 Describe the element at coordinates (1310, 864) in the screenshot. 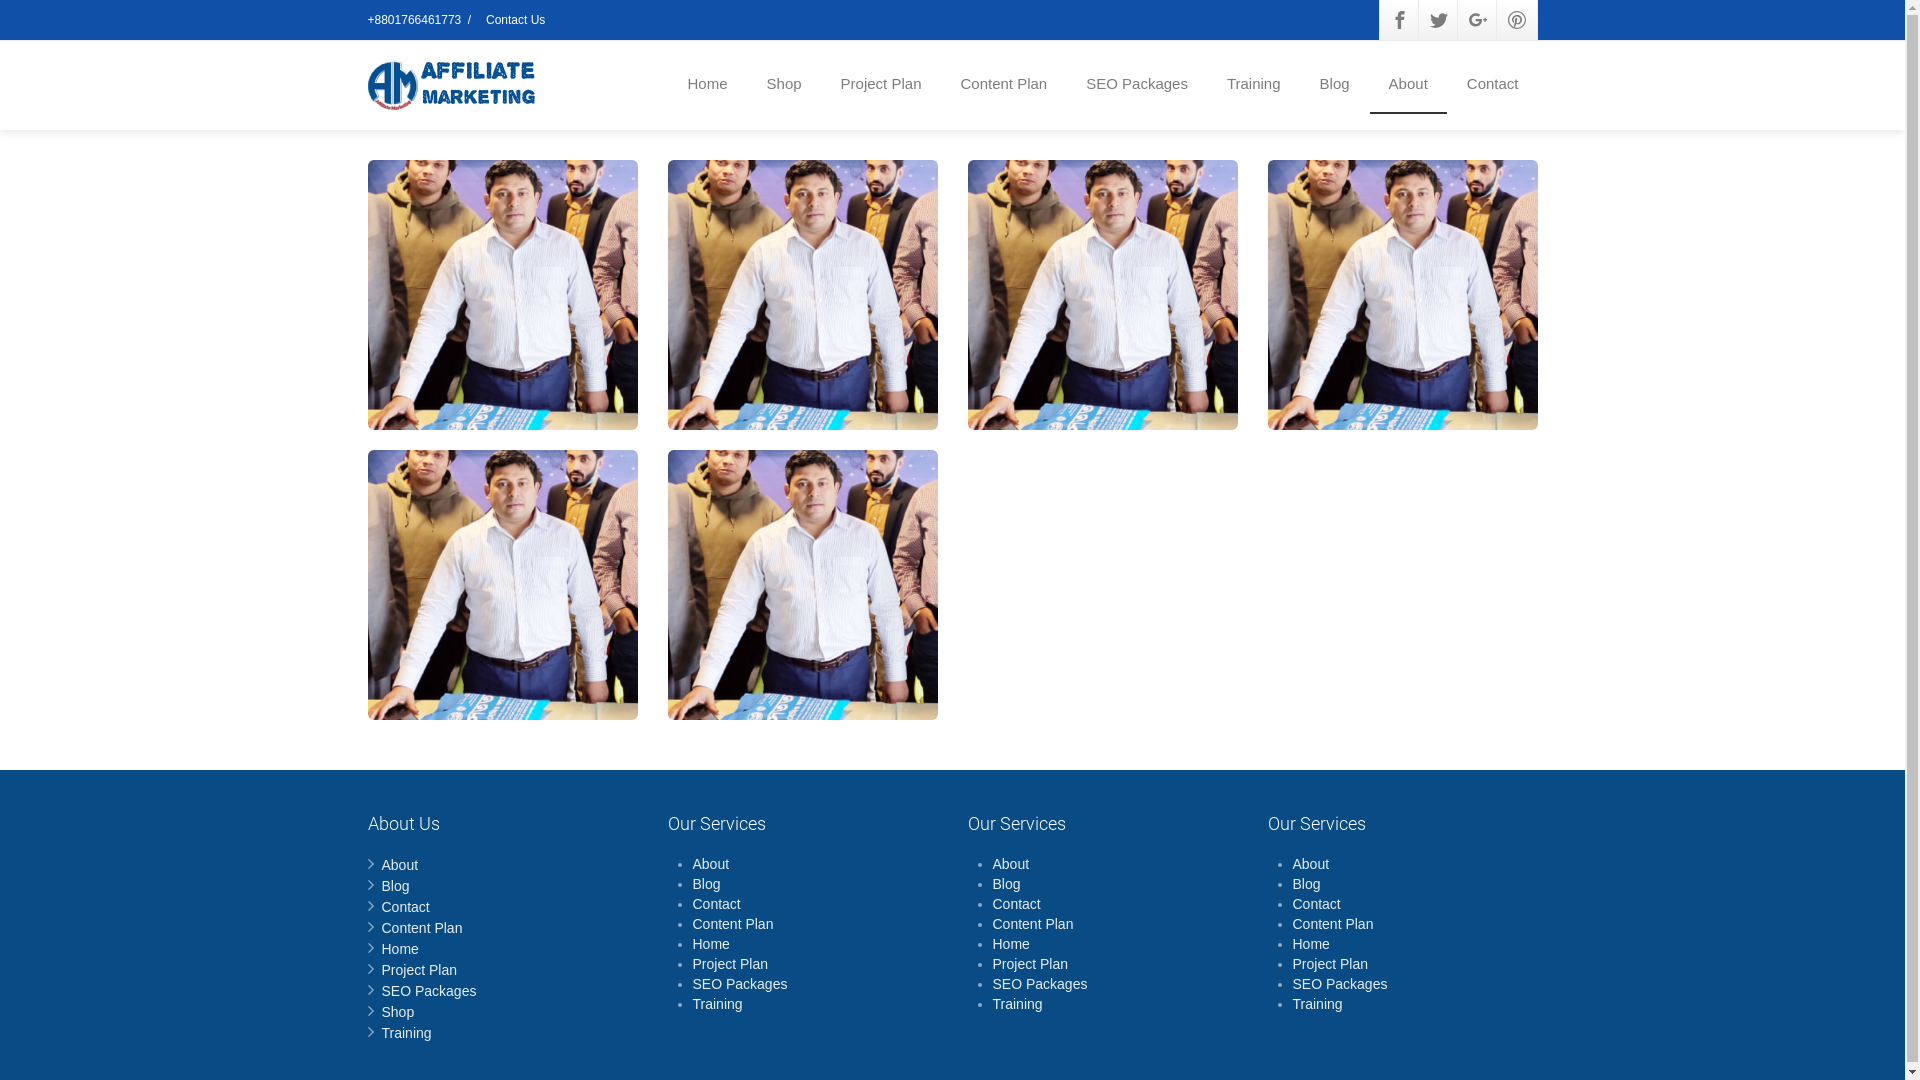

I see `About` at that location.